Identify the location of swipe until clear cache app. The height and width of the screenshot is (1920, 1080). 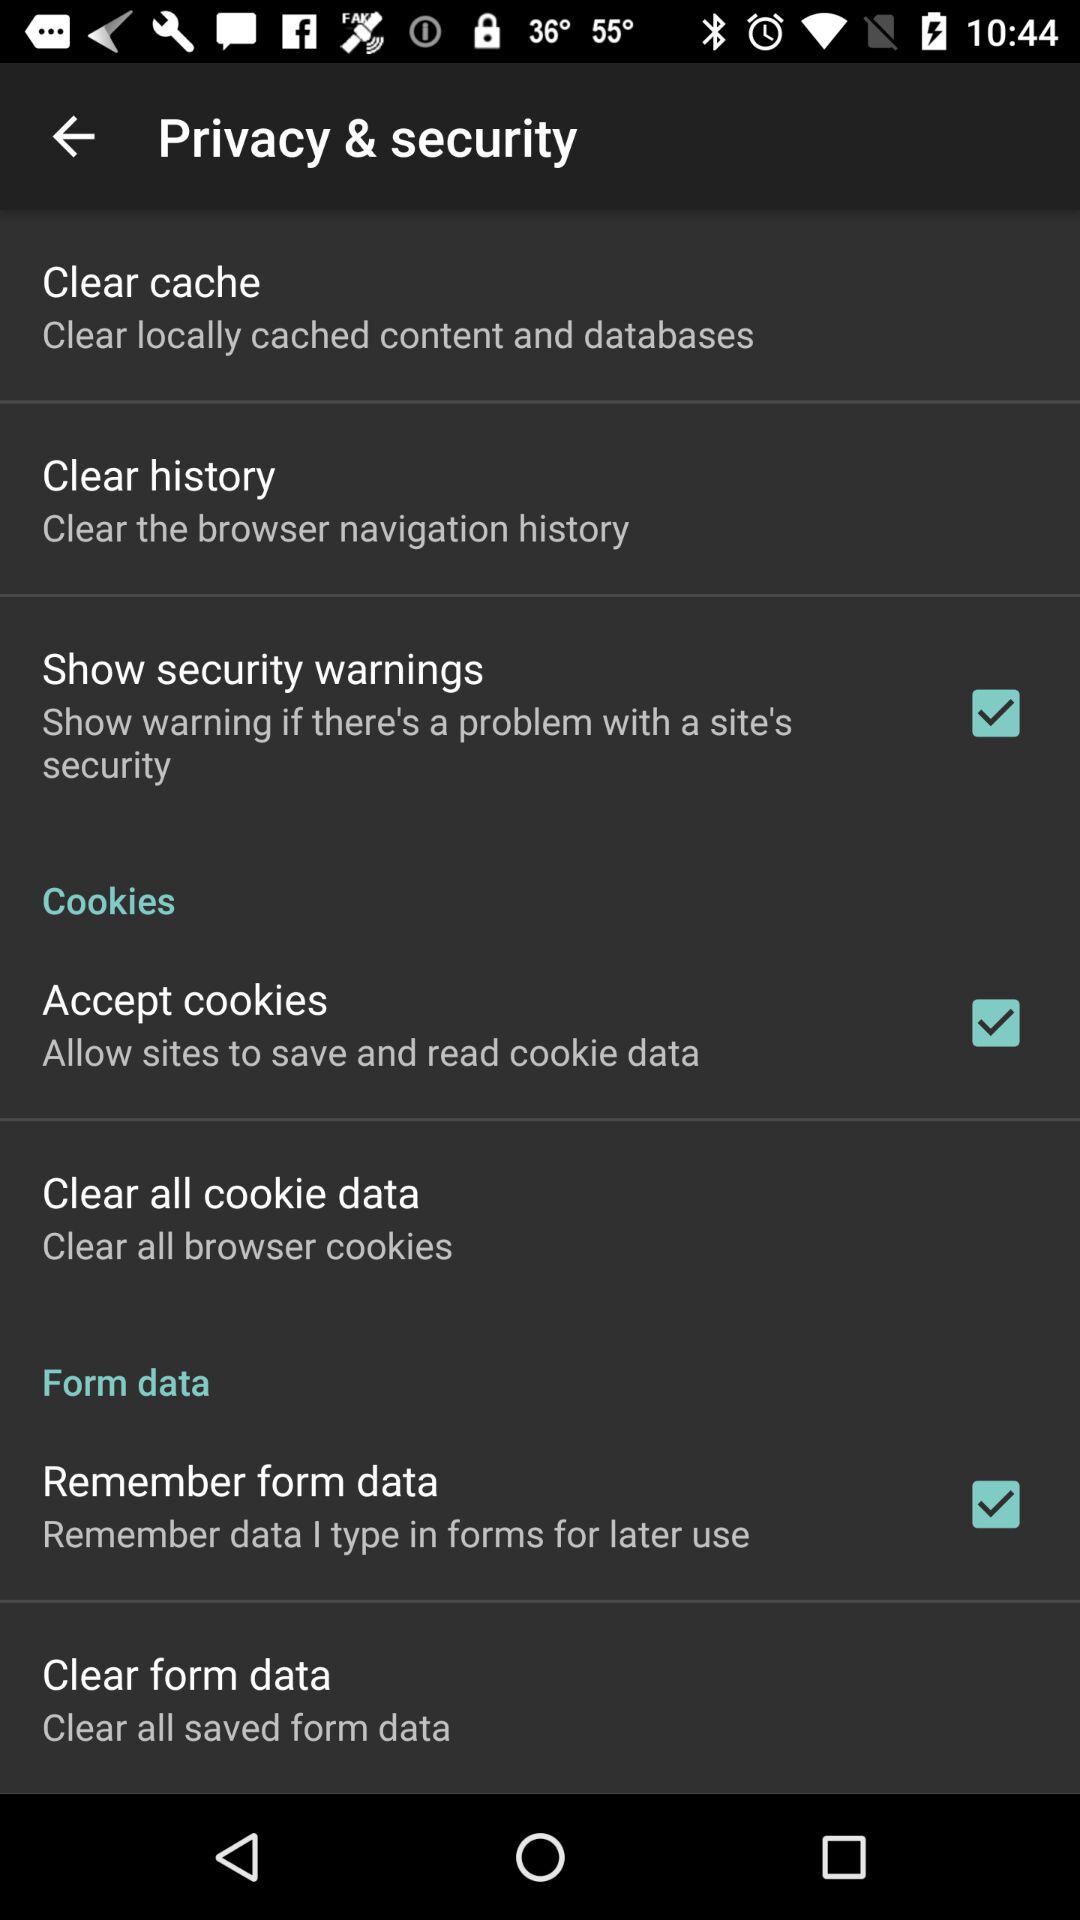
(151, 280).